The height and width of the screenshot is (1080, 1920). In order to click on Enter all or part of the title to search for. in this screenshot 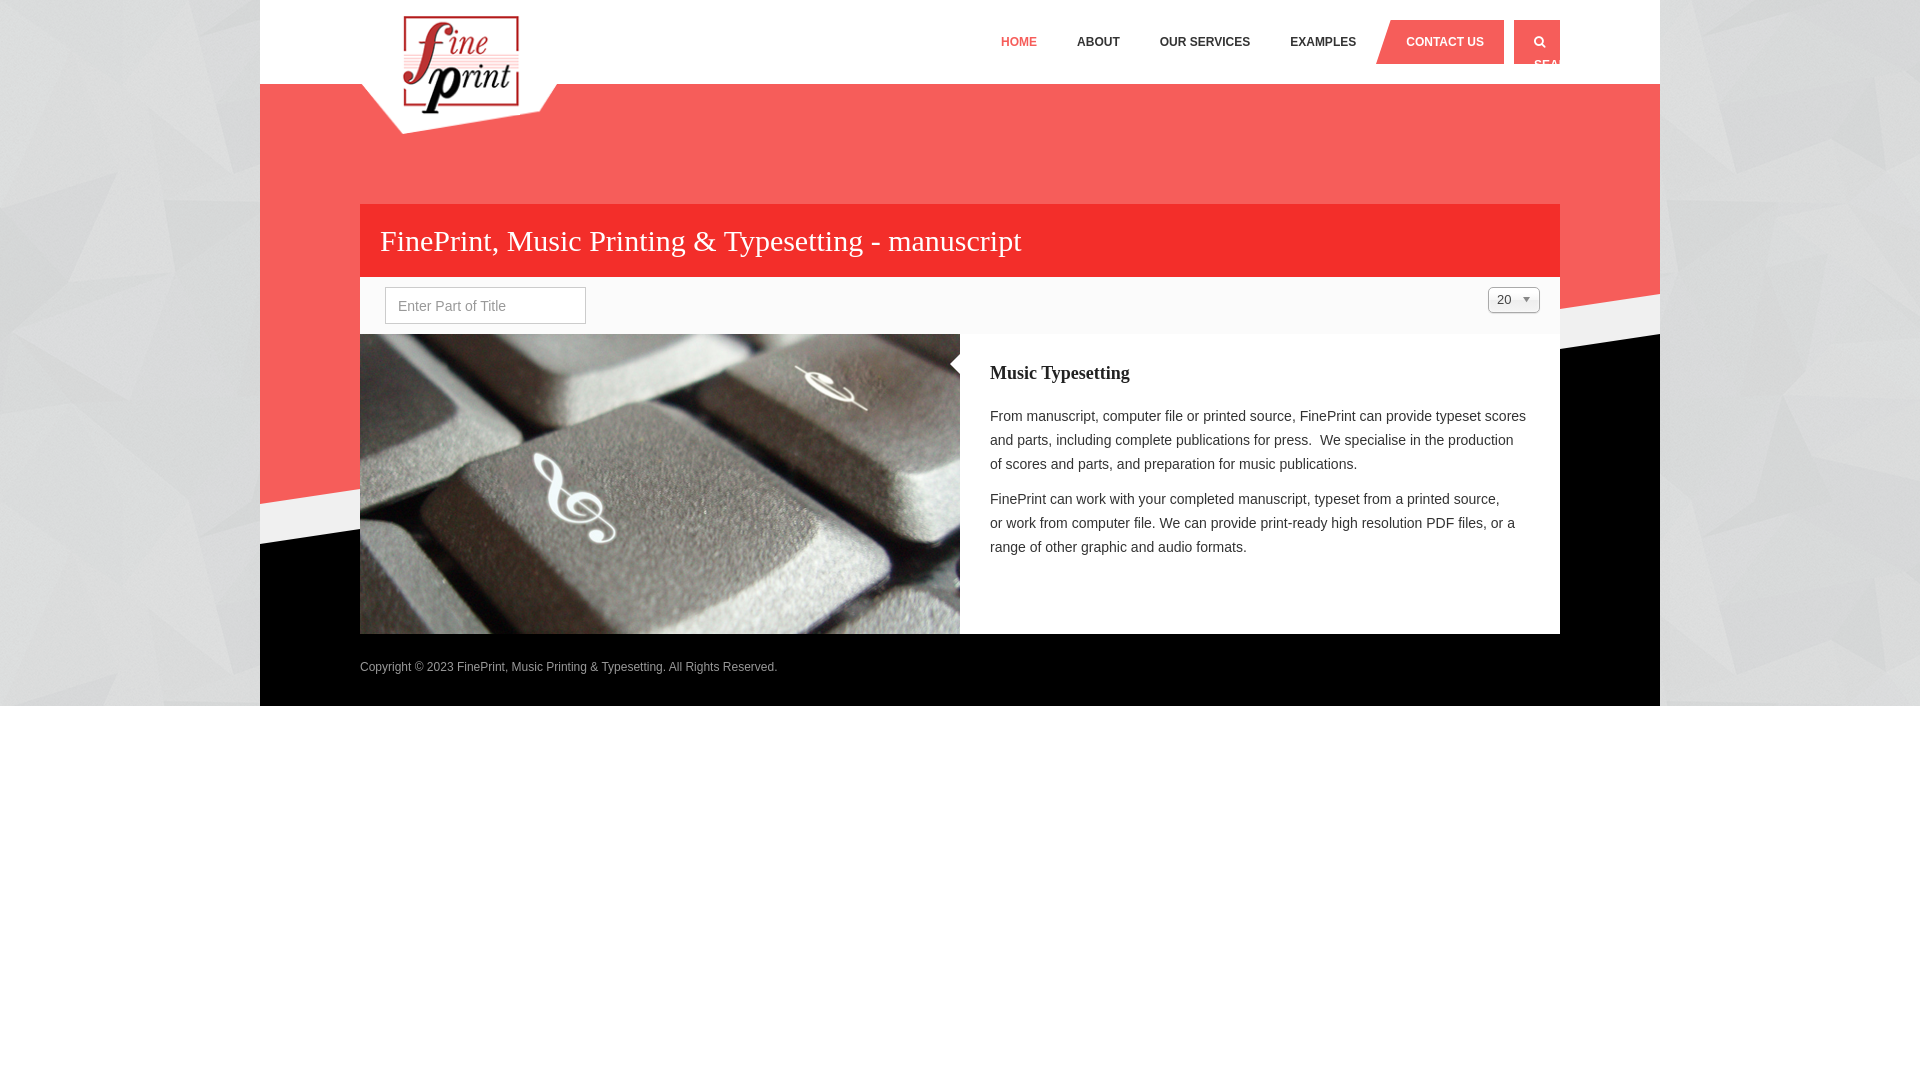, I will do `click(486, 306)`.